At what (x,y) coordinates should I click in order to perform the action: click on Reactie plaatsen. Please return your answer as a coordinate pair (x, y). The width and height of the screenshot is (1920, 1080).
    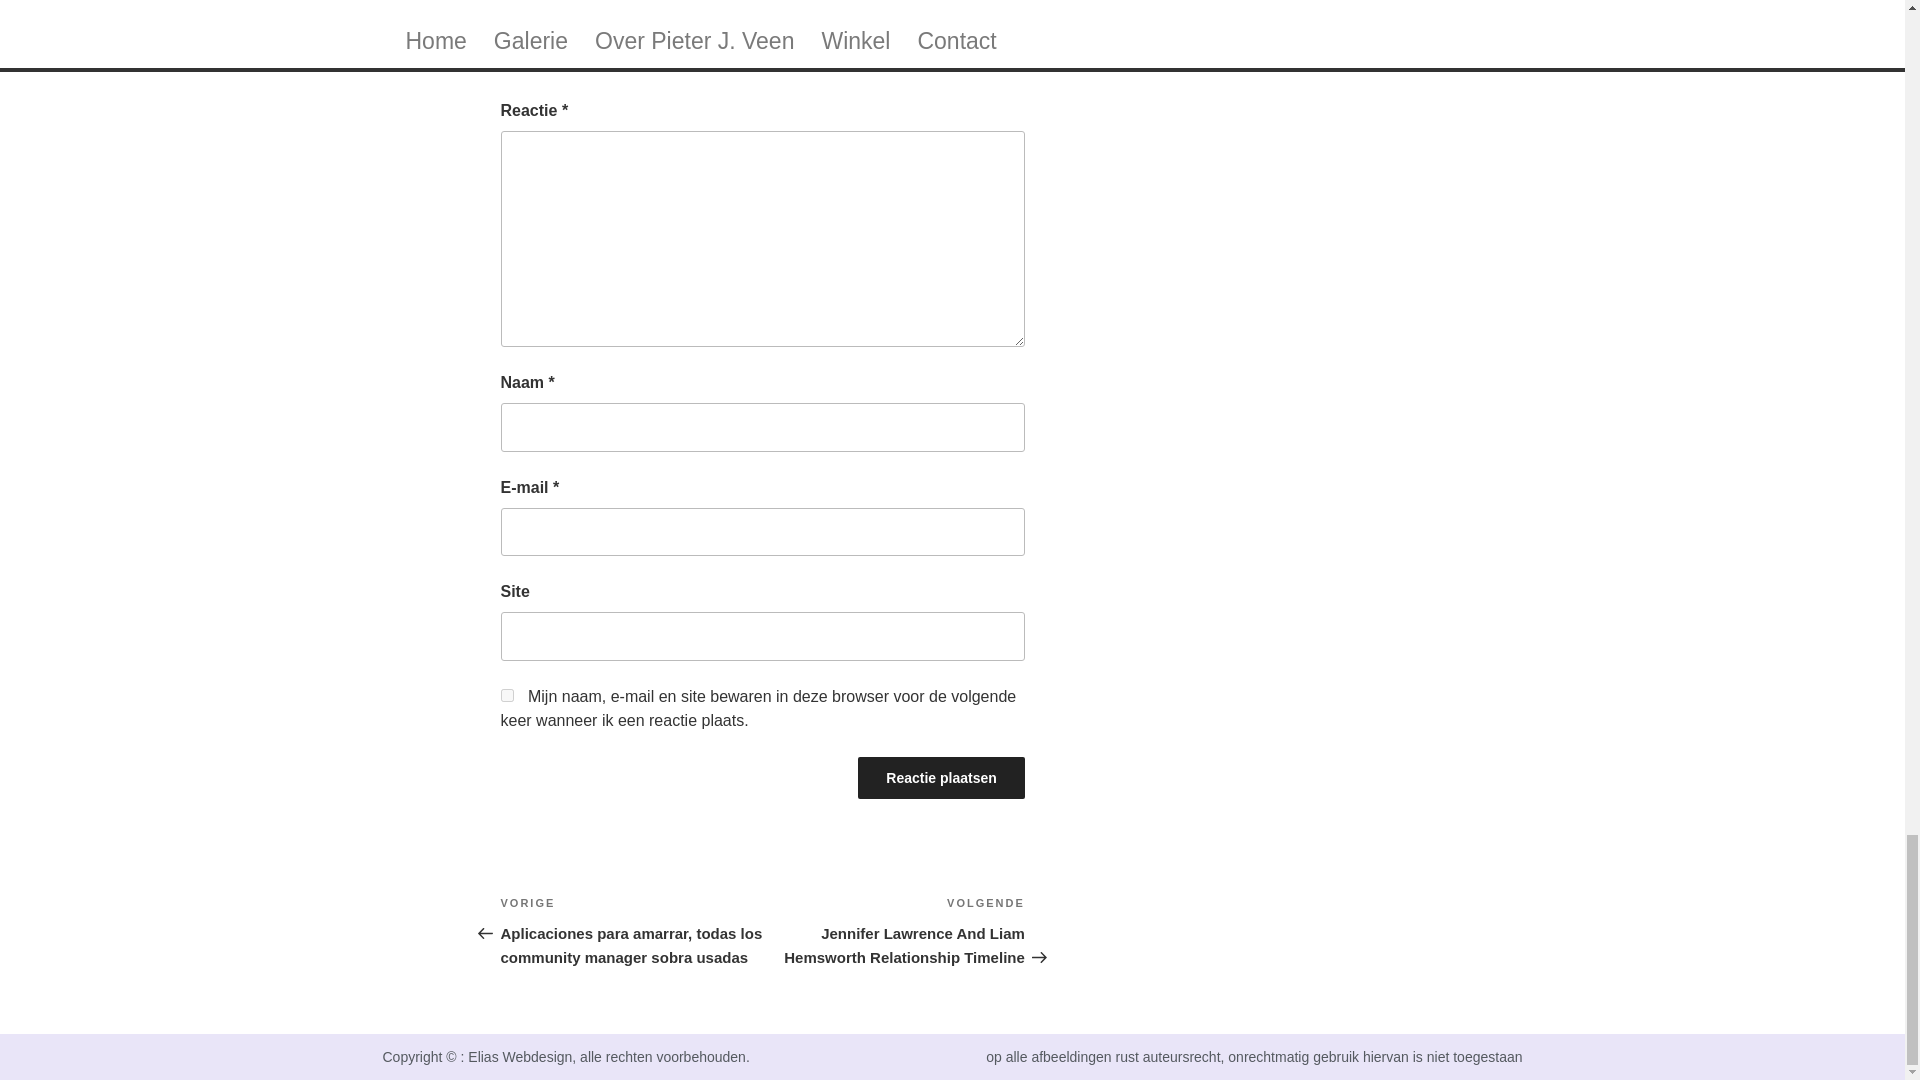
    Looking at the image, I should click on (942, 778).